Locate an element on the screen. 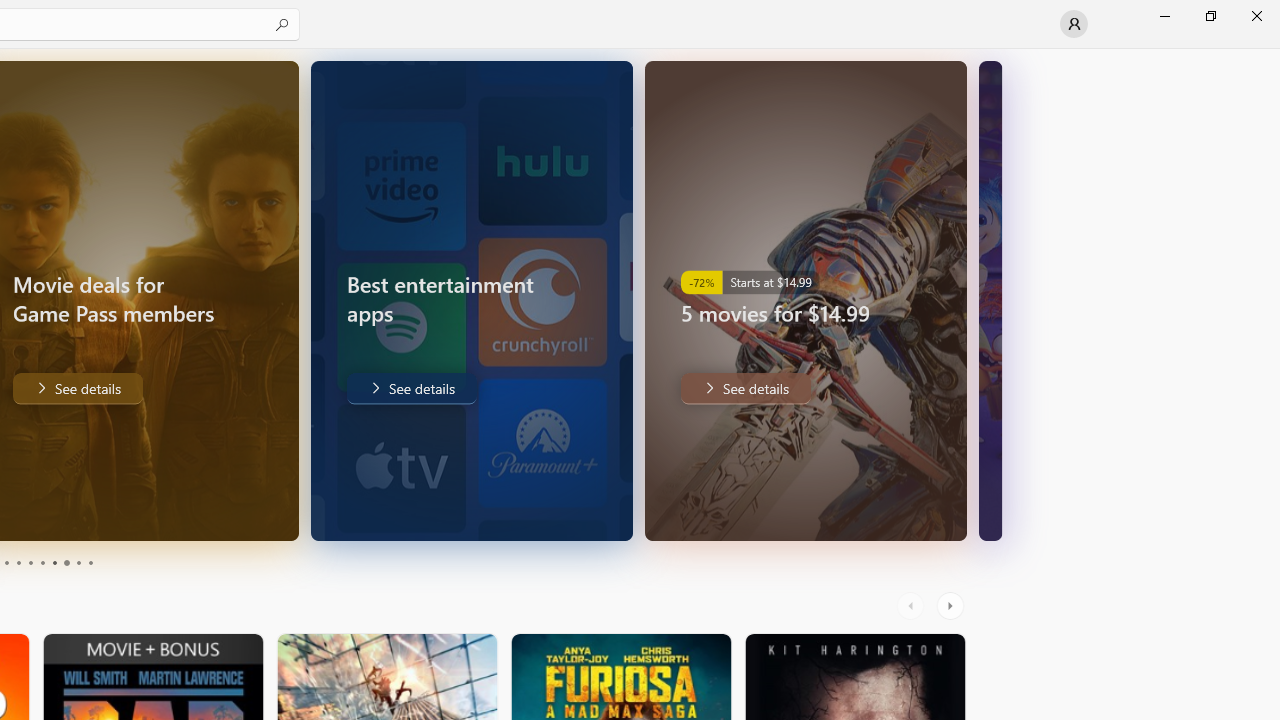 The width and height of the screenshot is (1280, 720). Close Microsoft Store is located at coordinates (1256, 16).